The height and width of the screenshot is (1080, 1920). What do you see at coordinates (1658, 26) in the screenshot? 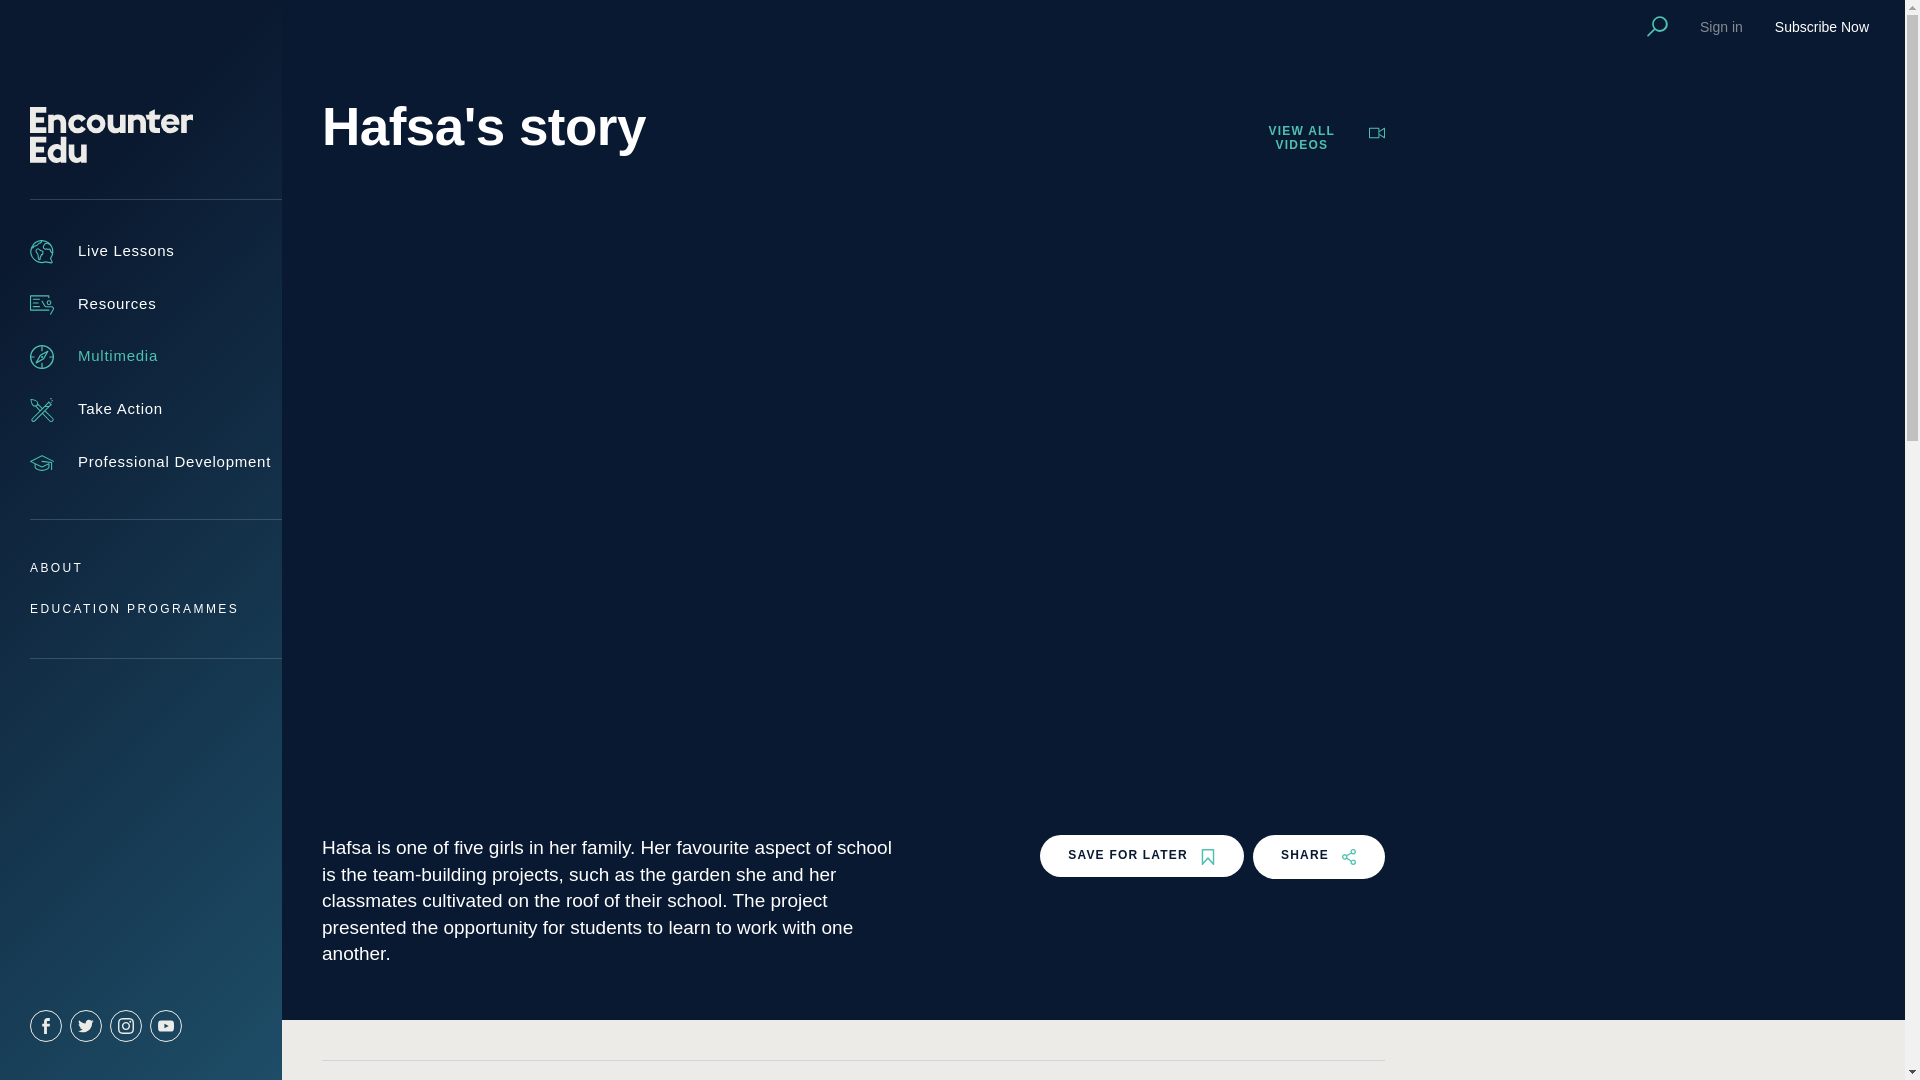
I see `Search` at bounding box center [1658, 26].